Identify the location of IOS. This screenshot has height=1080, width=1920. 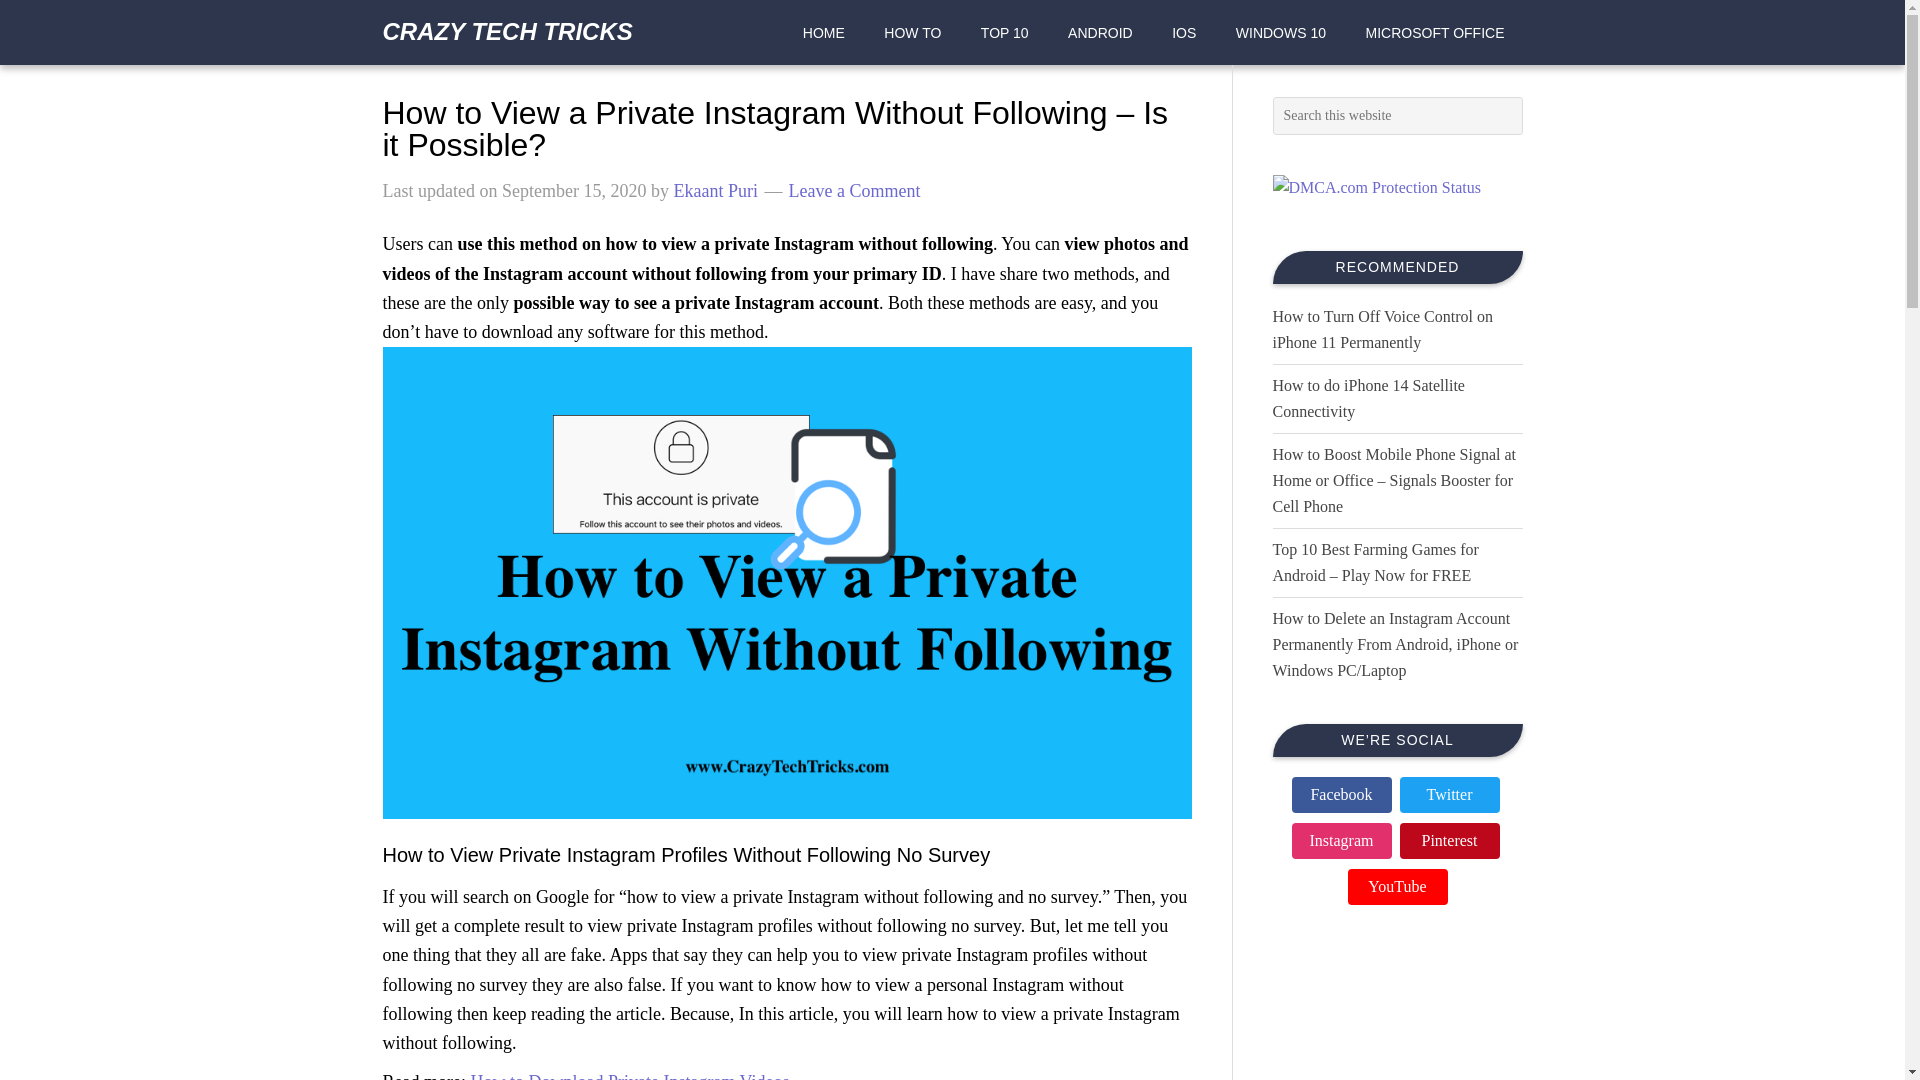
(1183, 32).